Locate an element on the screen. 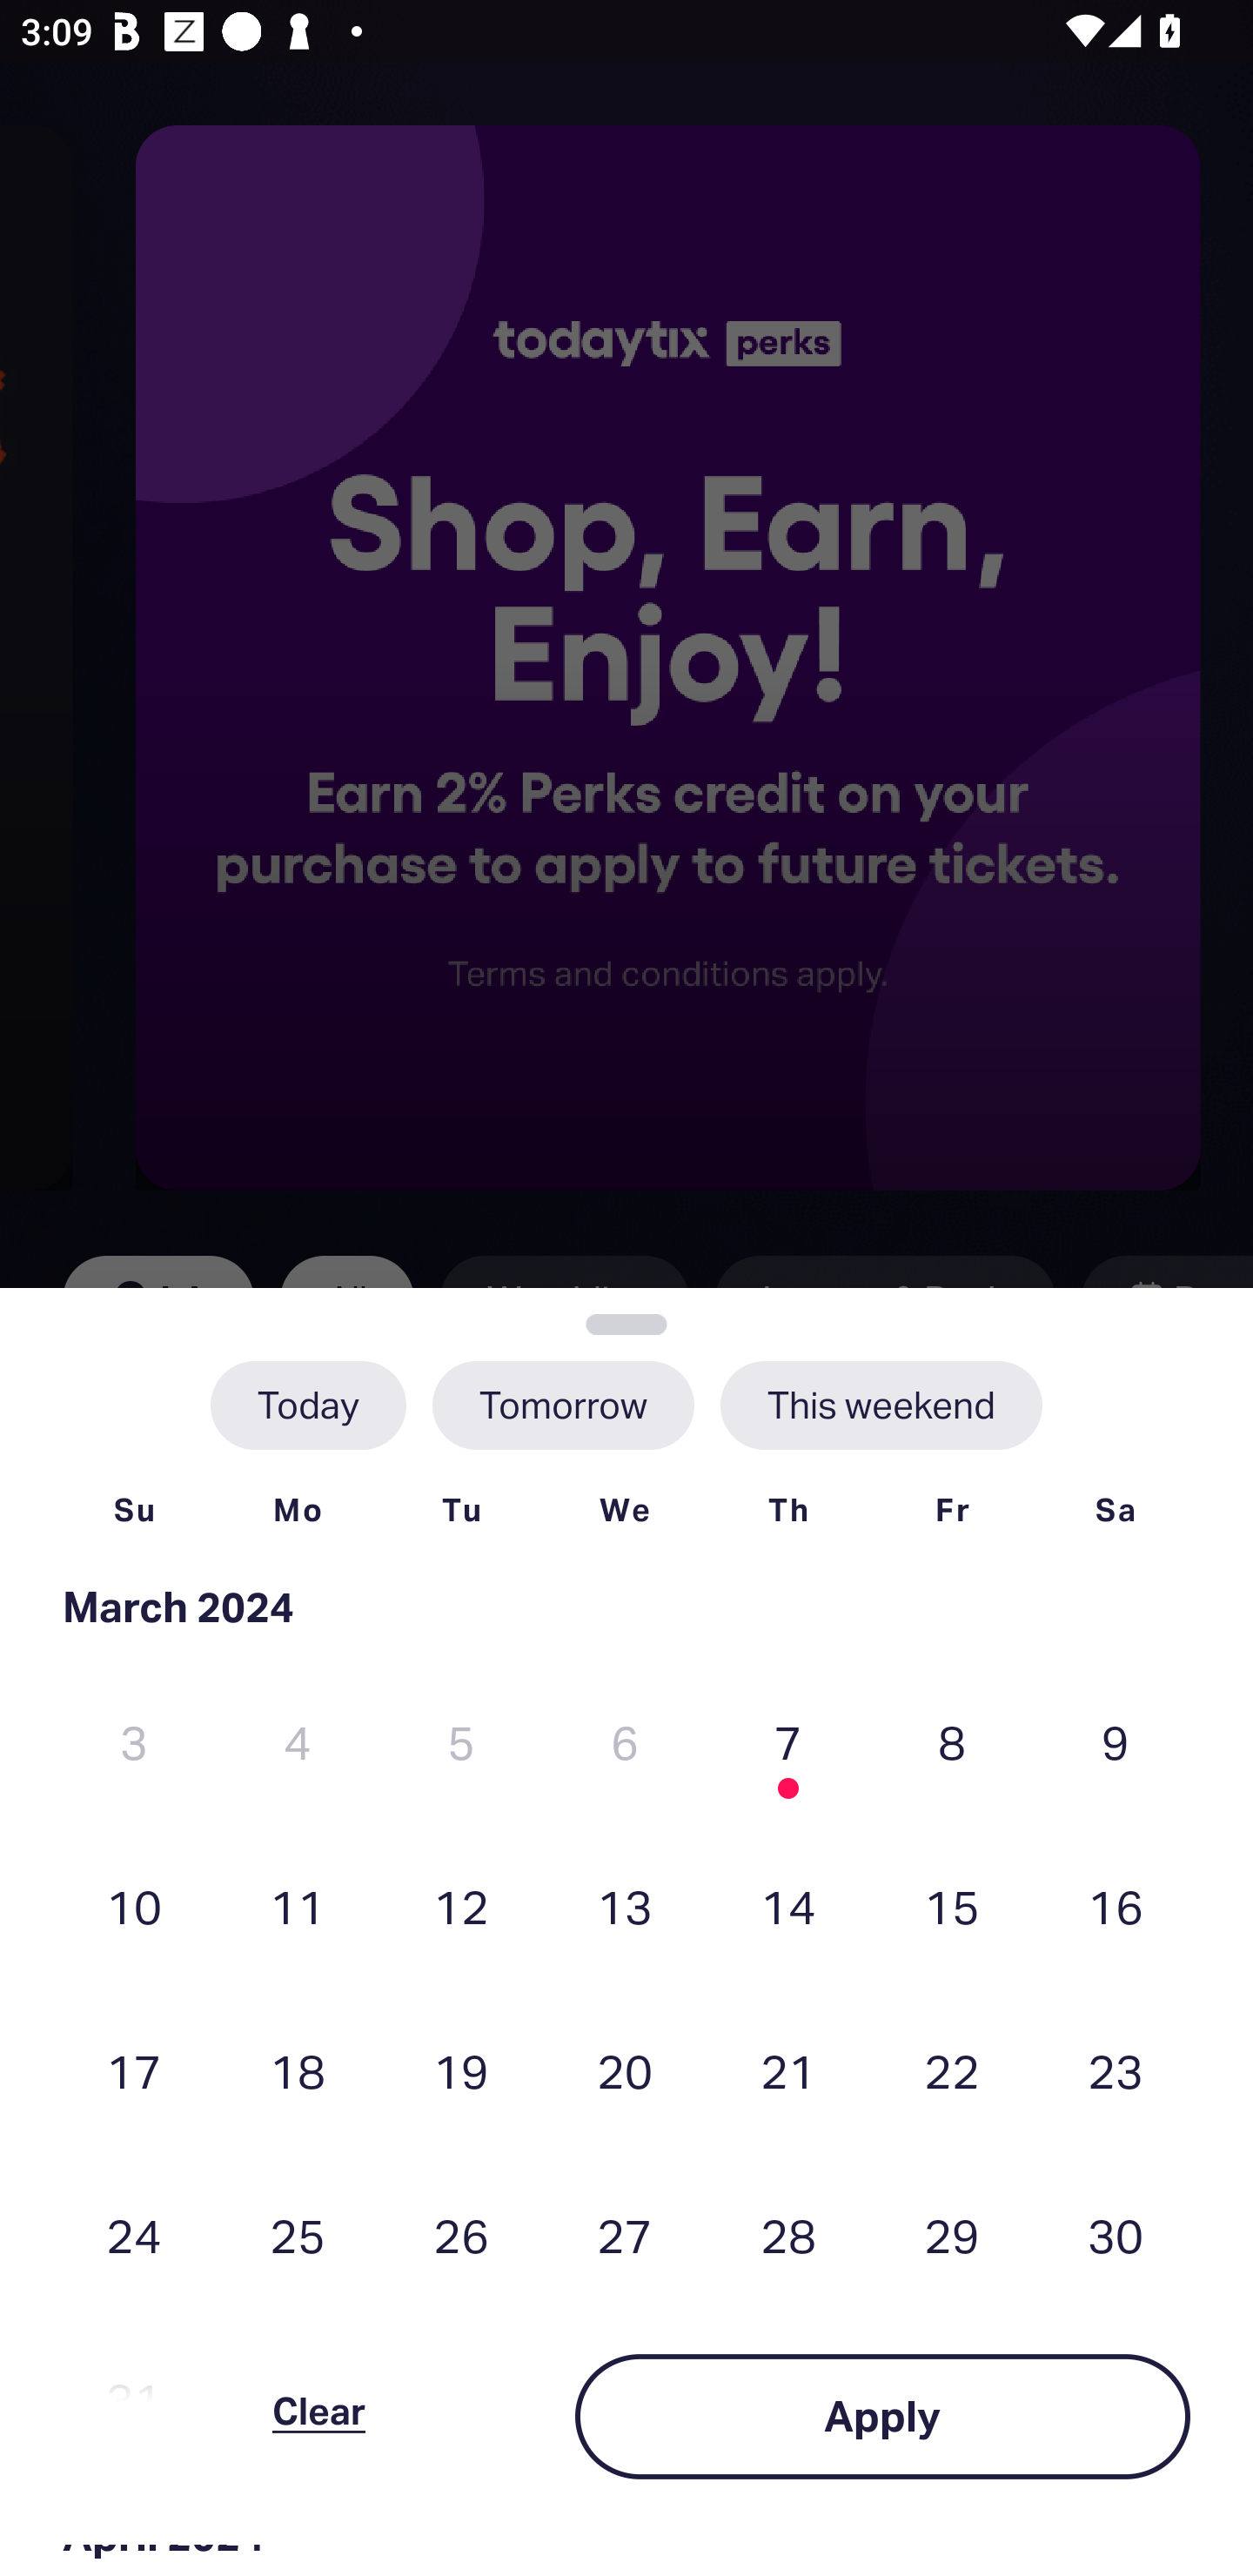  9 is located at coordinates (1115, 1742).